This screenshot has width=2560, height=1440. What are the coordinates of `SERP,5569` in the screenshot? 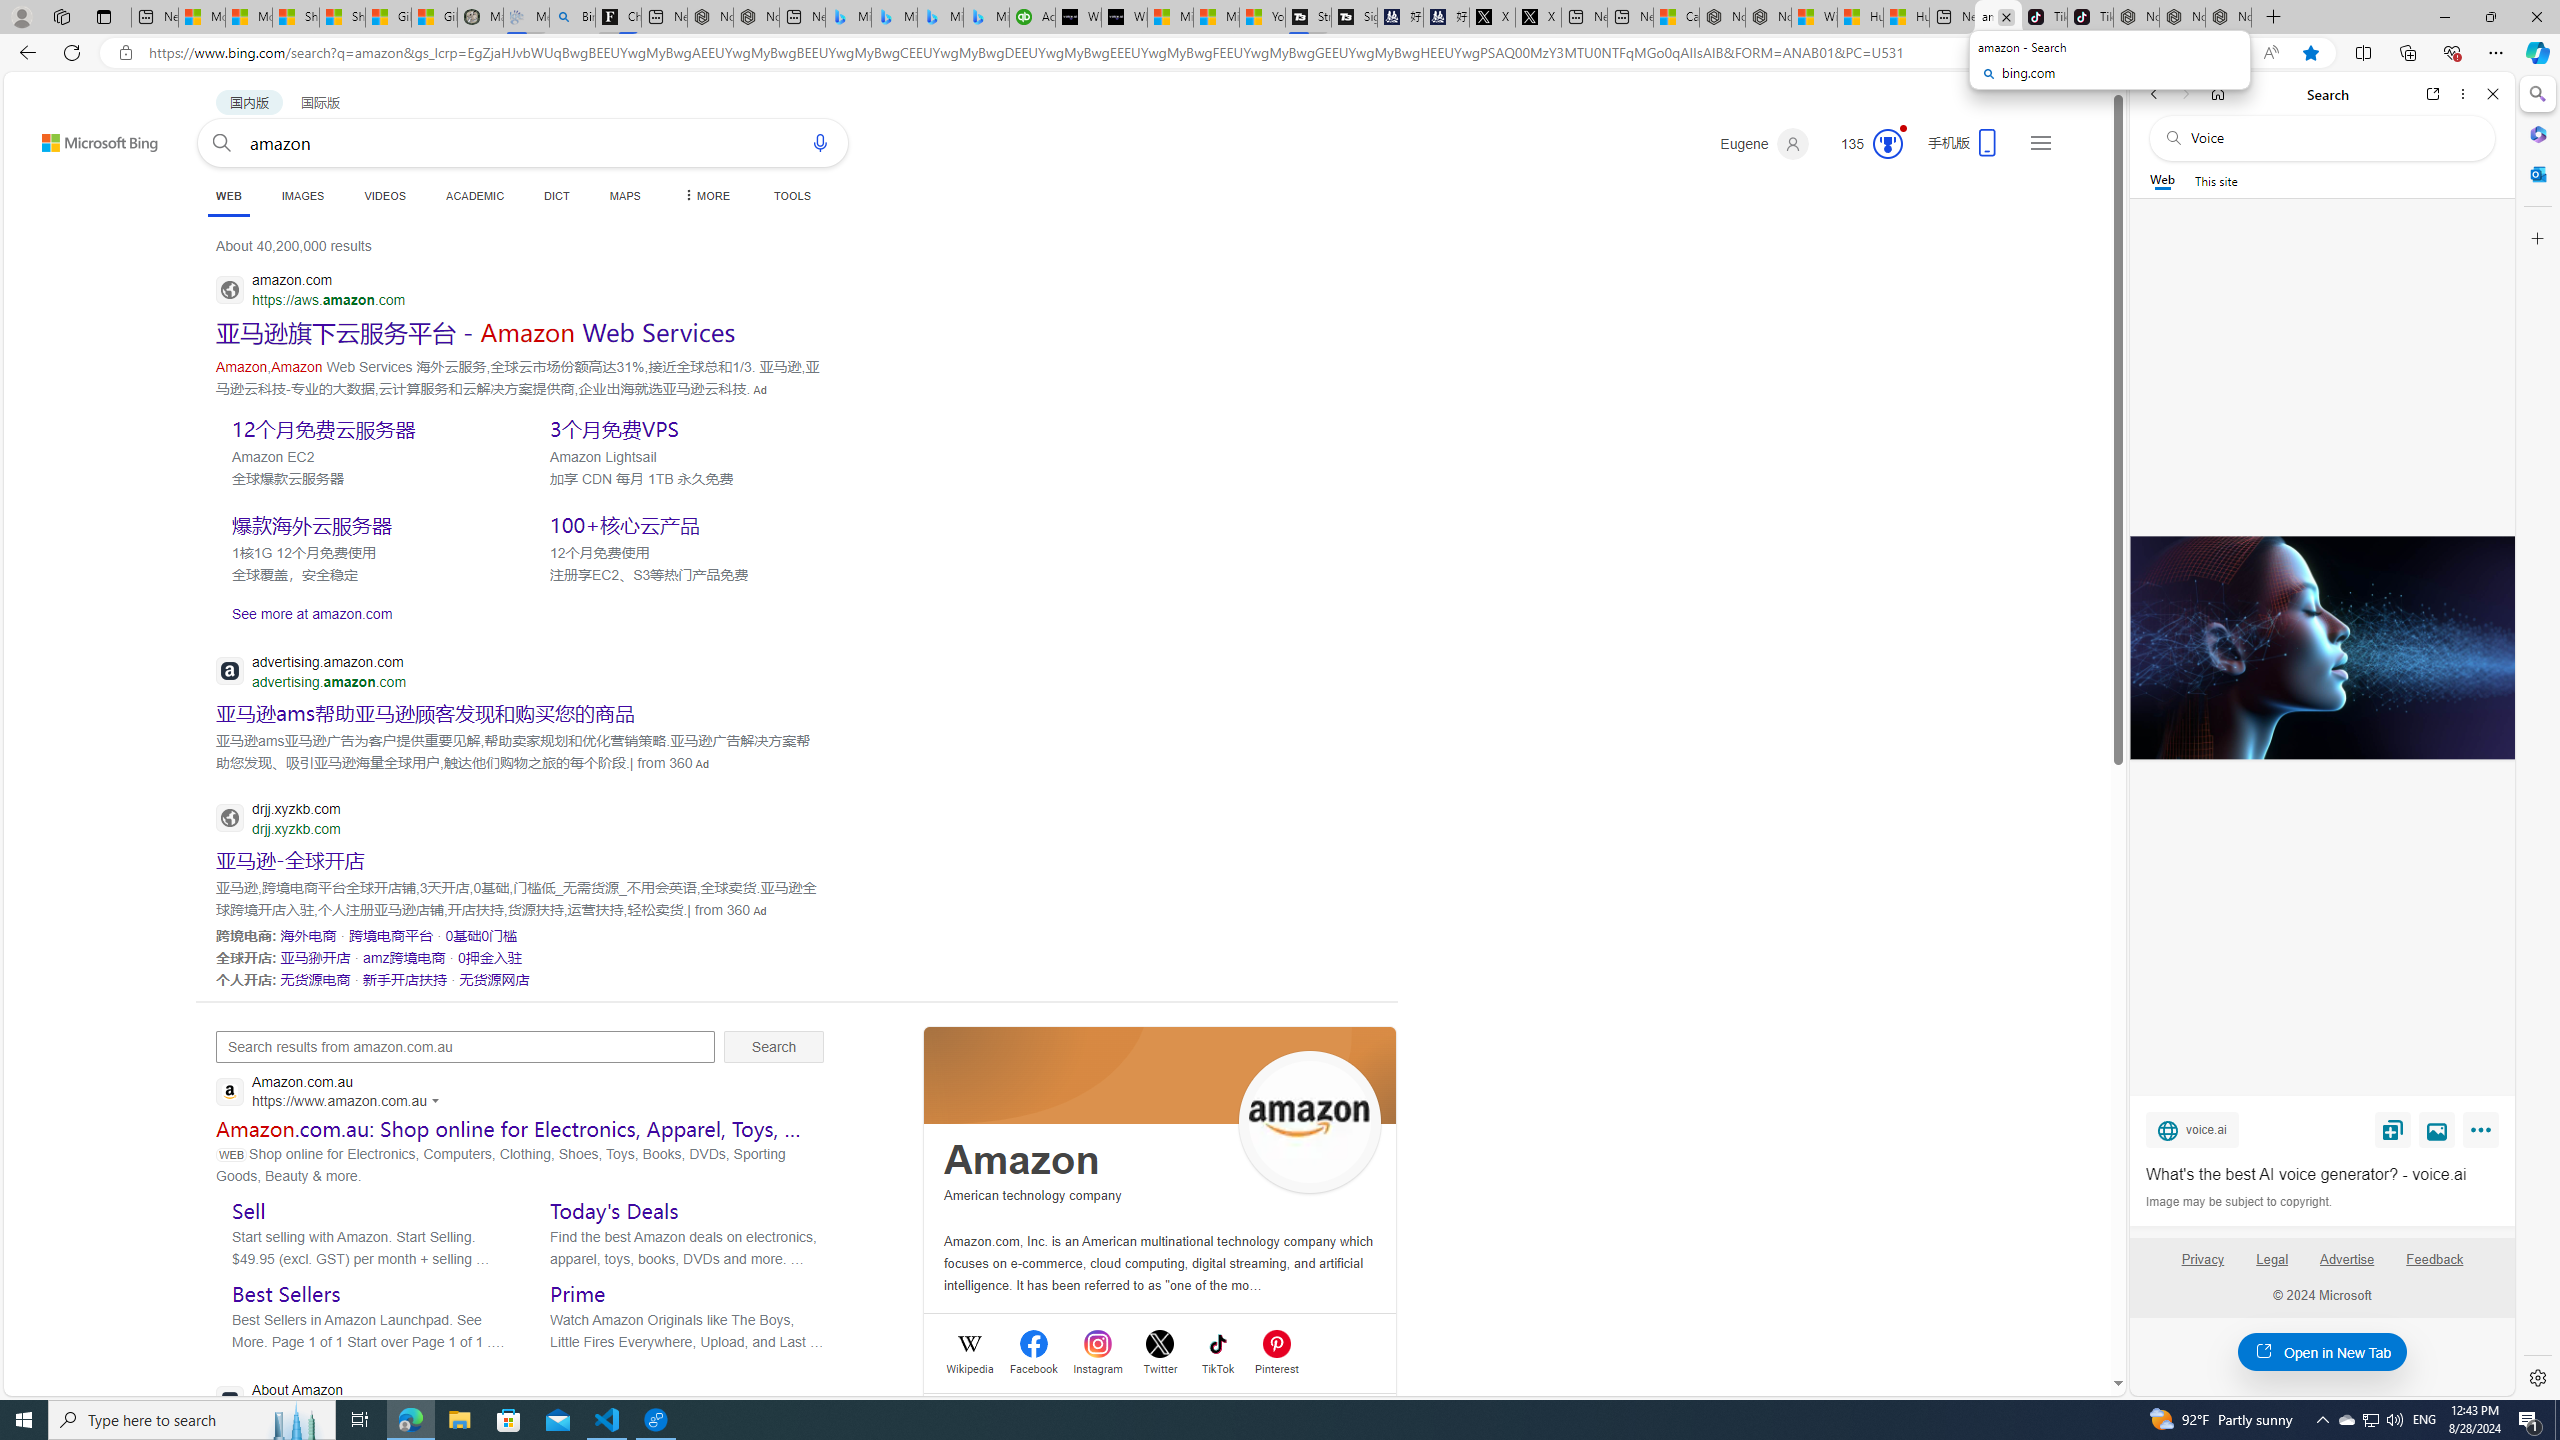 It's located at (314, 957).